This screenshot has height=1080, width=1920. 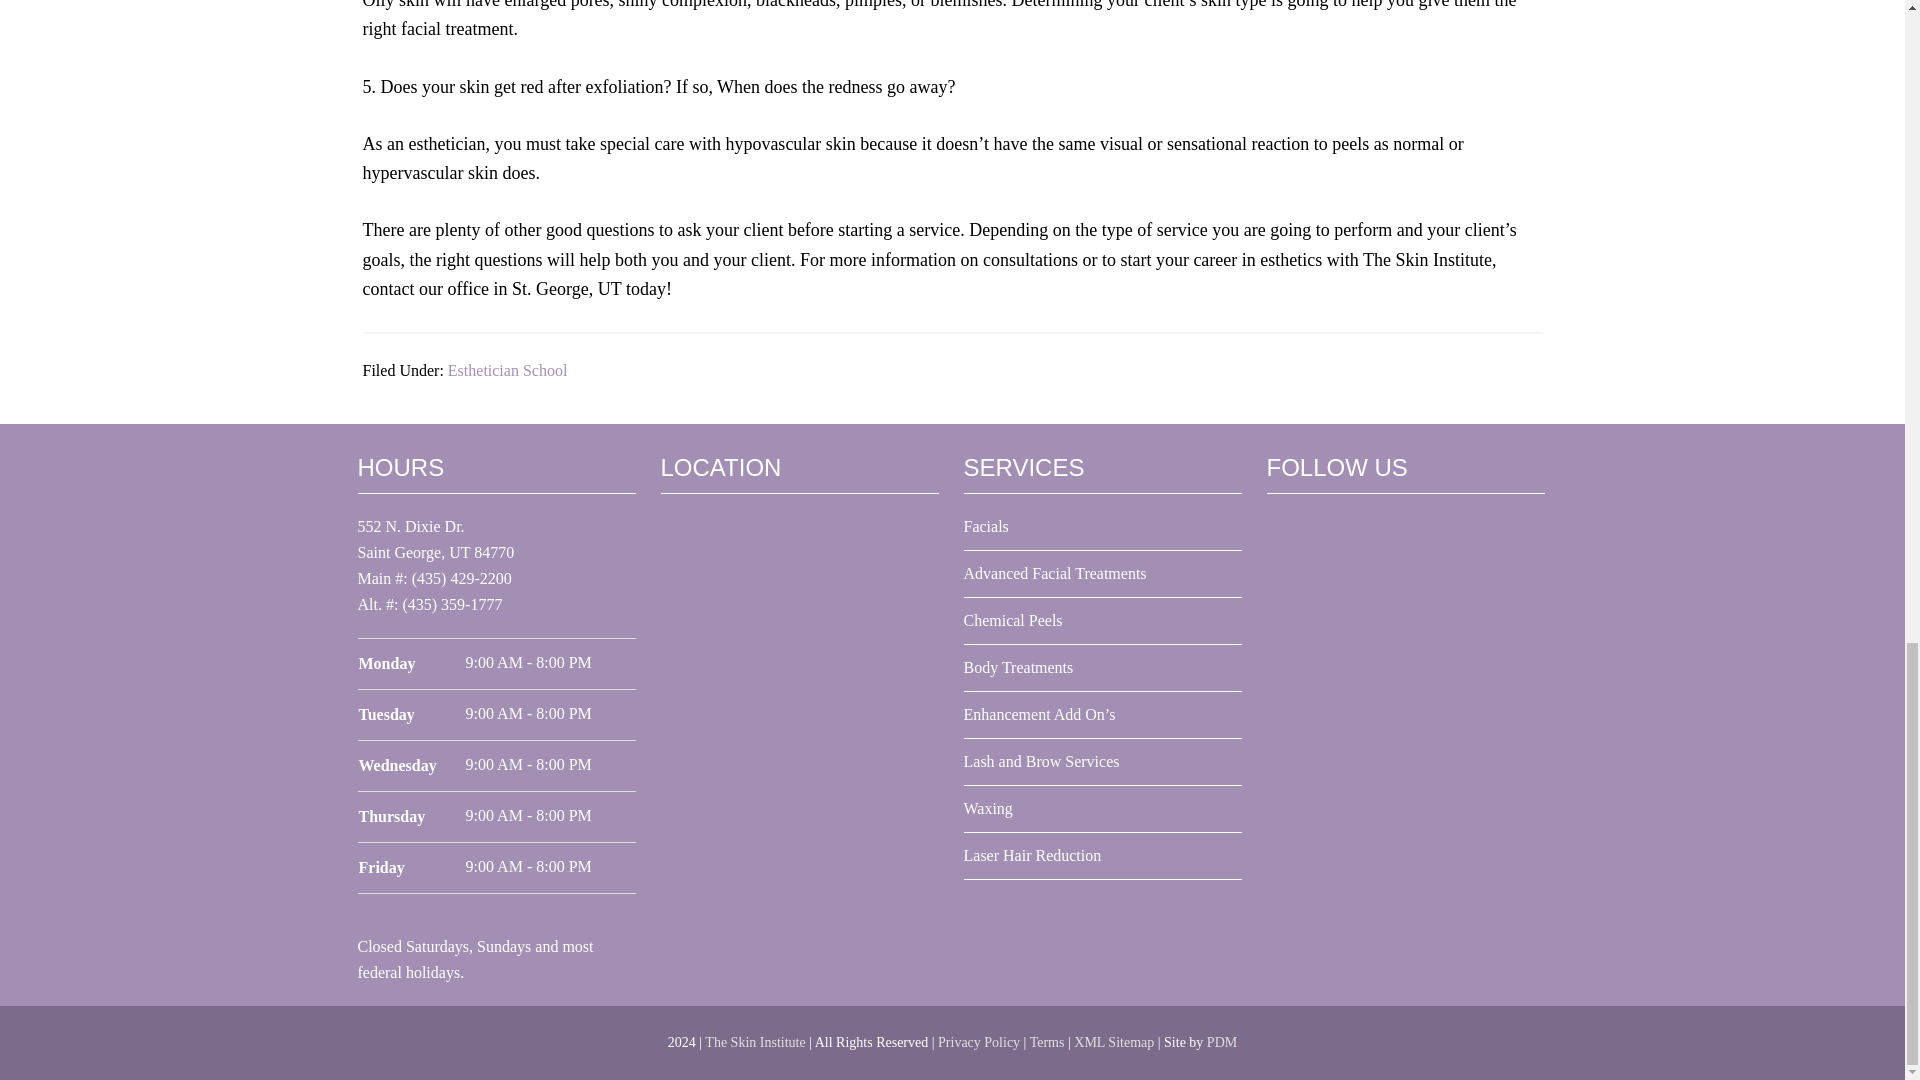 I want to click on Esthetician School, so click(x=508, y=370).